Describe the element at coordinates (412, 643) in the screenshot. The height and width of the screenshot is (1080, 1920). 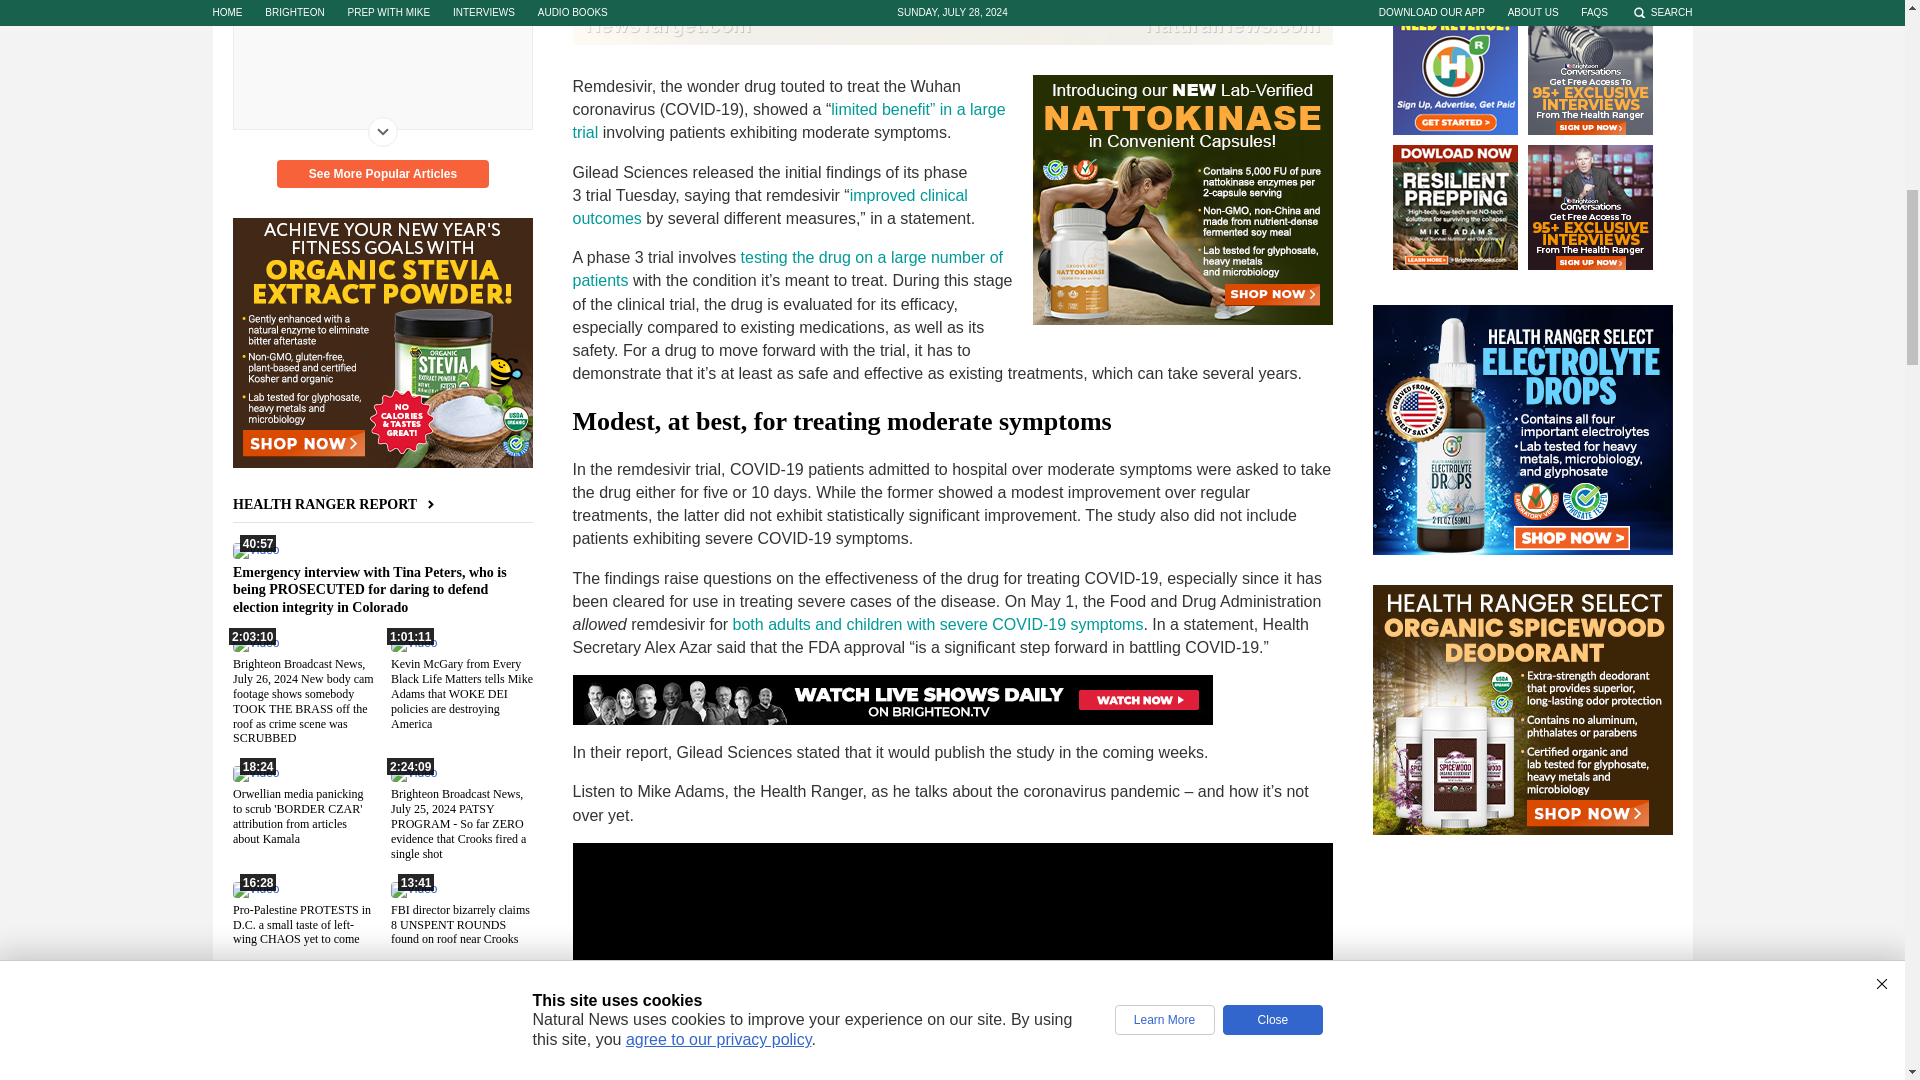
I see `1:01:11` at that location.